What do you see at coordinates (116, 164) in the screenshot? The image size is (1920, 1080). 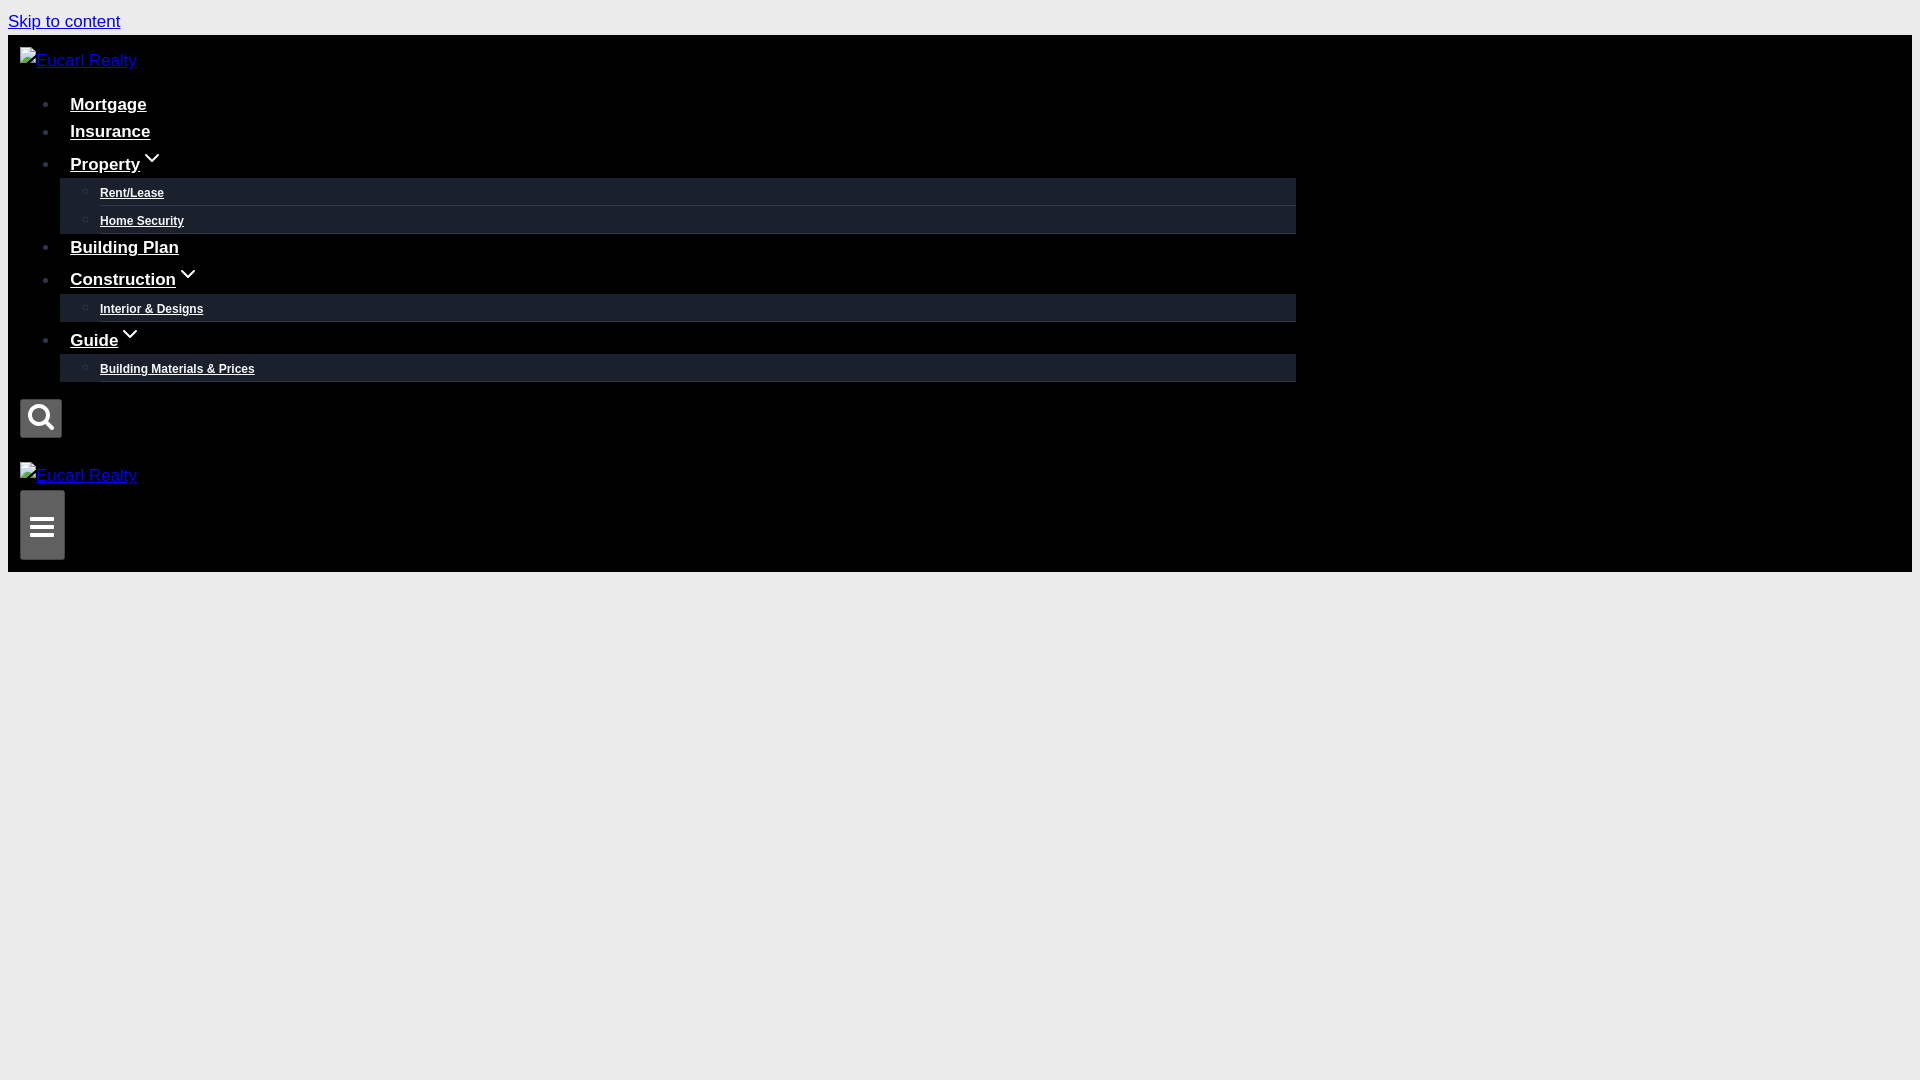 I see `PropertyExpand` at bounding box center [116, 164].